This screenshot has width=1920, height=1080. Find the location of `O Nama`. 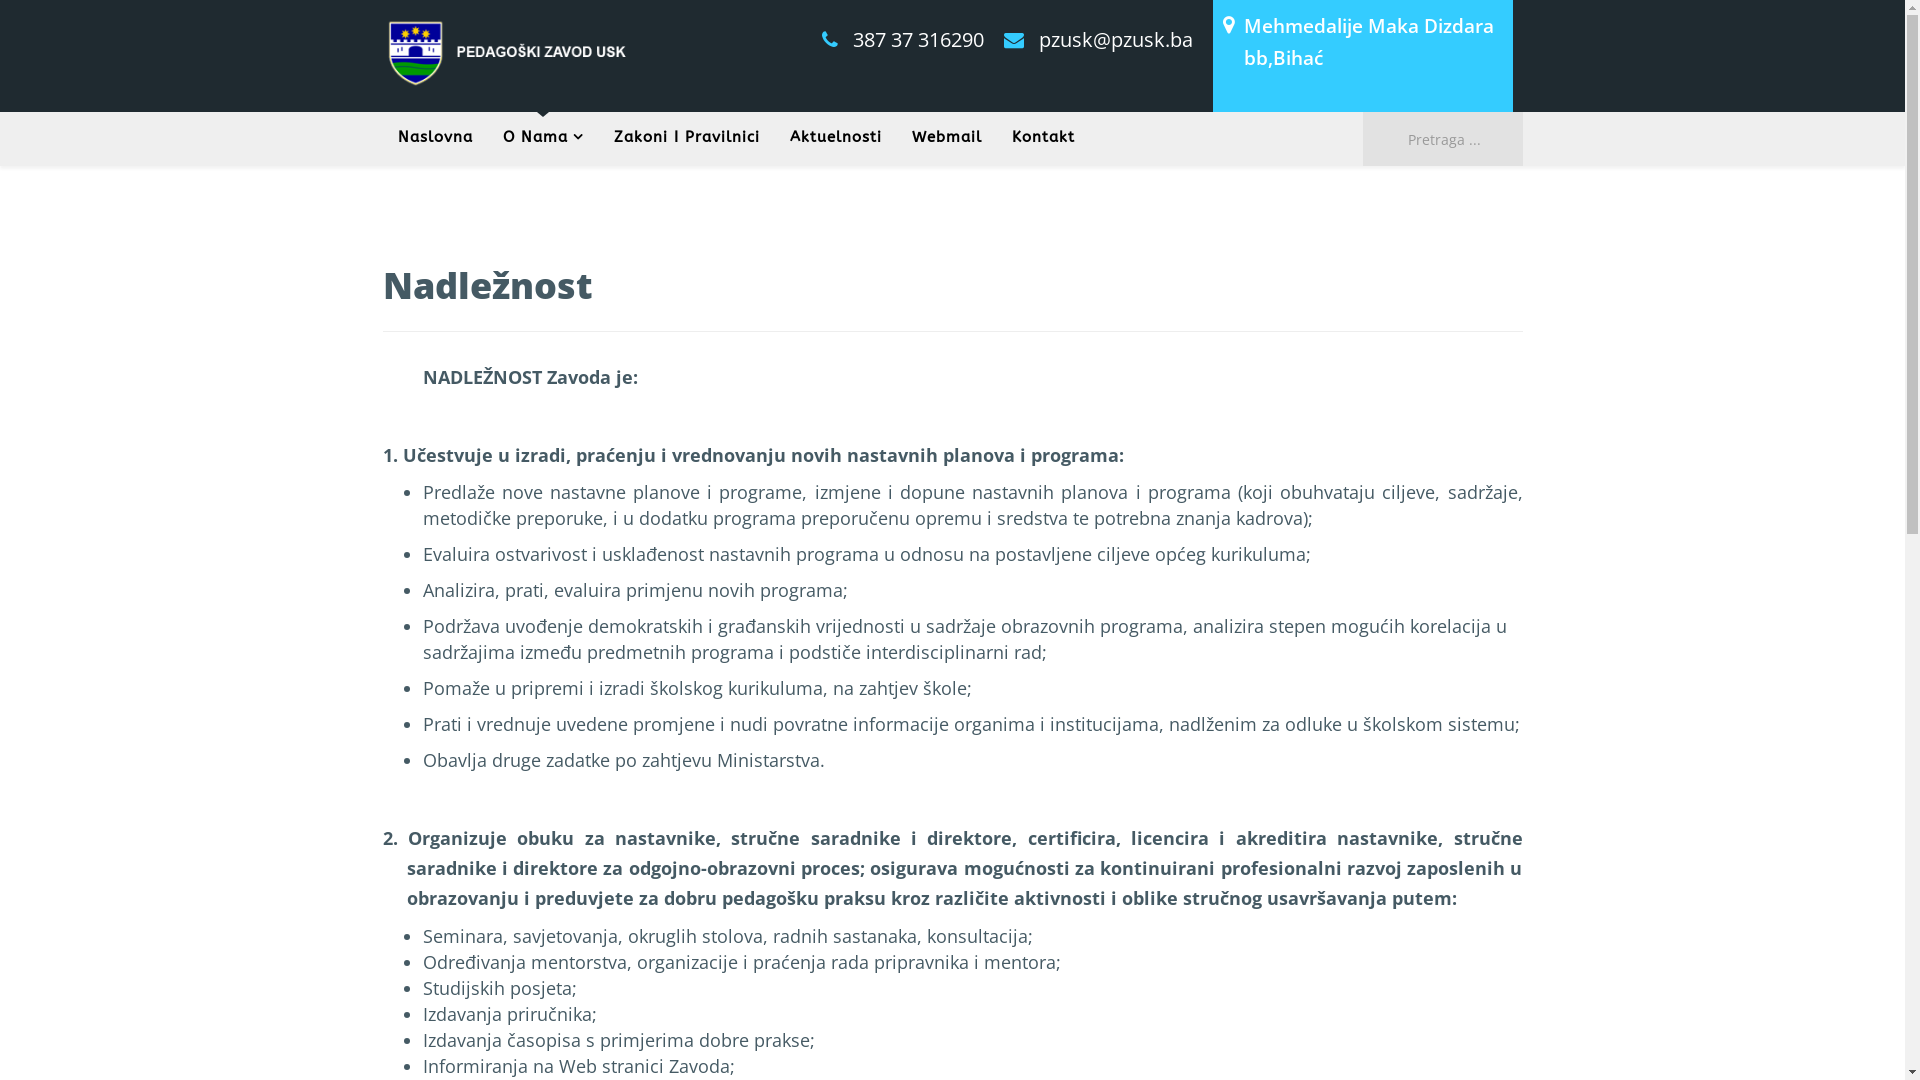

O Nama is located at coordinates (544, 137).